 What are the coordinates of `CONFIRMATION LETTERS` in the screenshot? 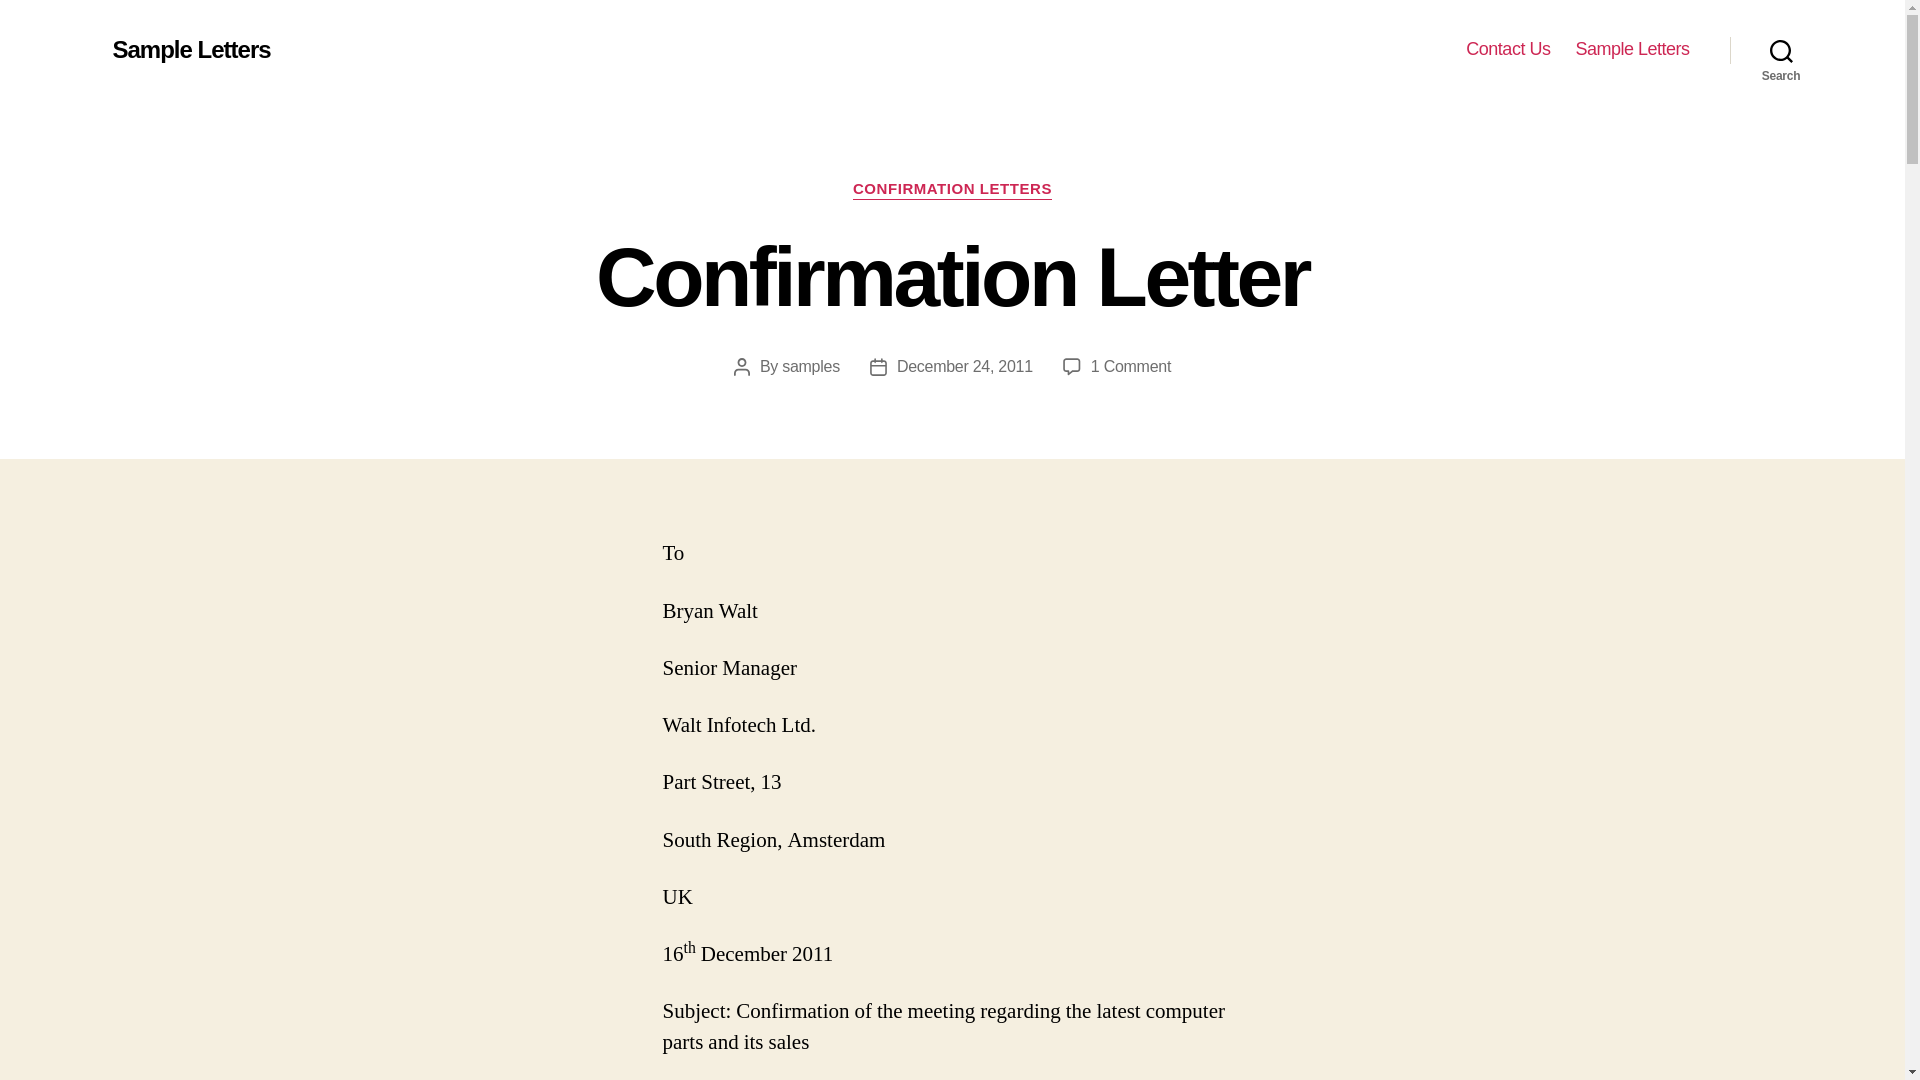 It's located at (952, 190).